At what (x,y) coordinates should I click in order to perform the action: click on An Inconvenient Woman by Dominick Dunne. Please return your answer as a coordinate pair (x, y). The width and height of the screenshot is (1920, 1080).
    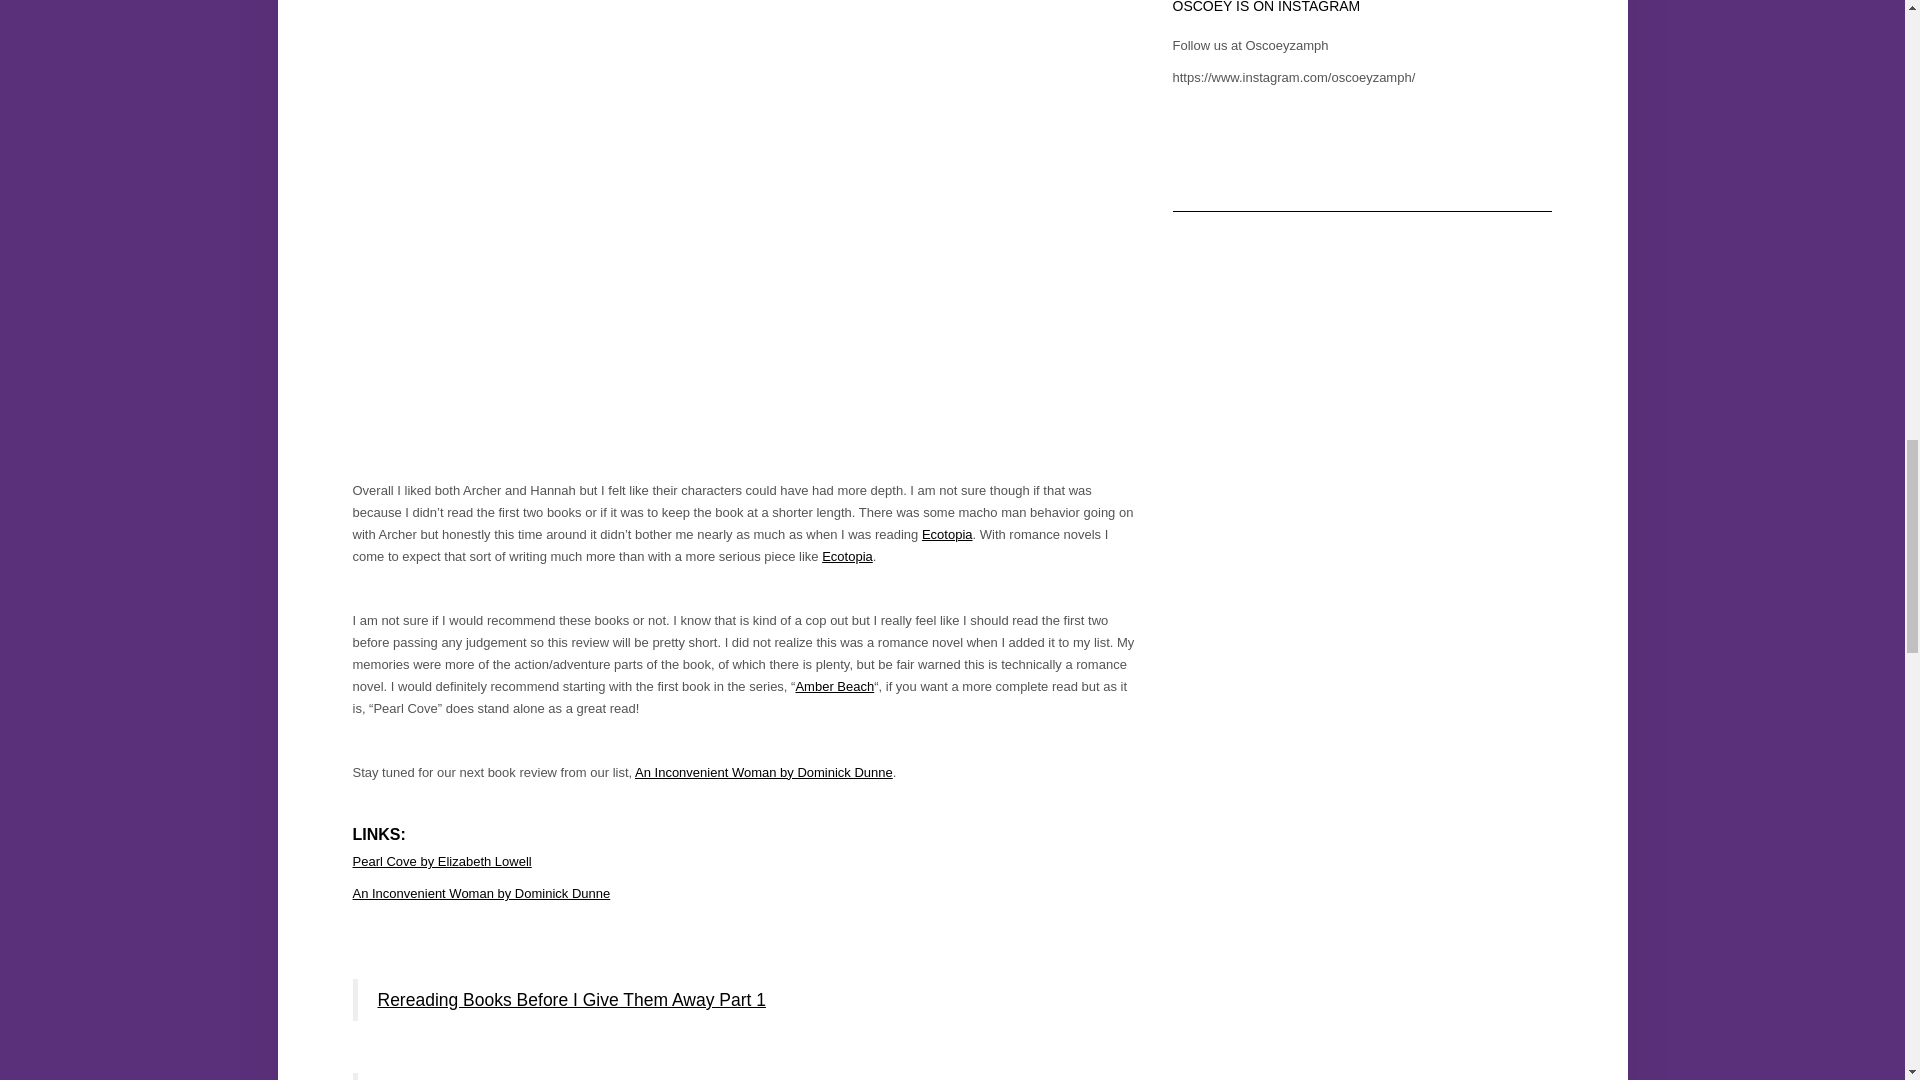
    Looking at the image, I should click on (764, 772).